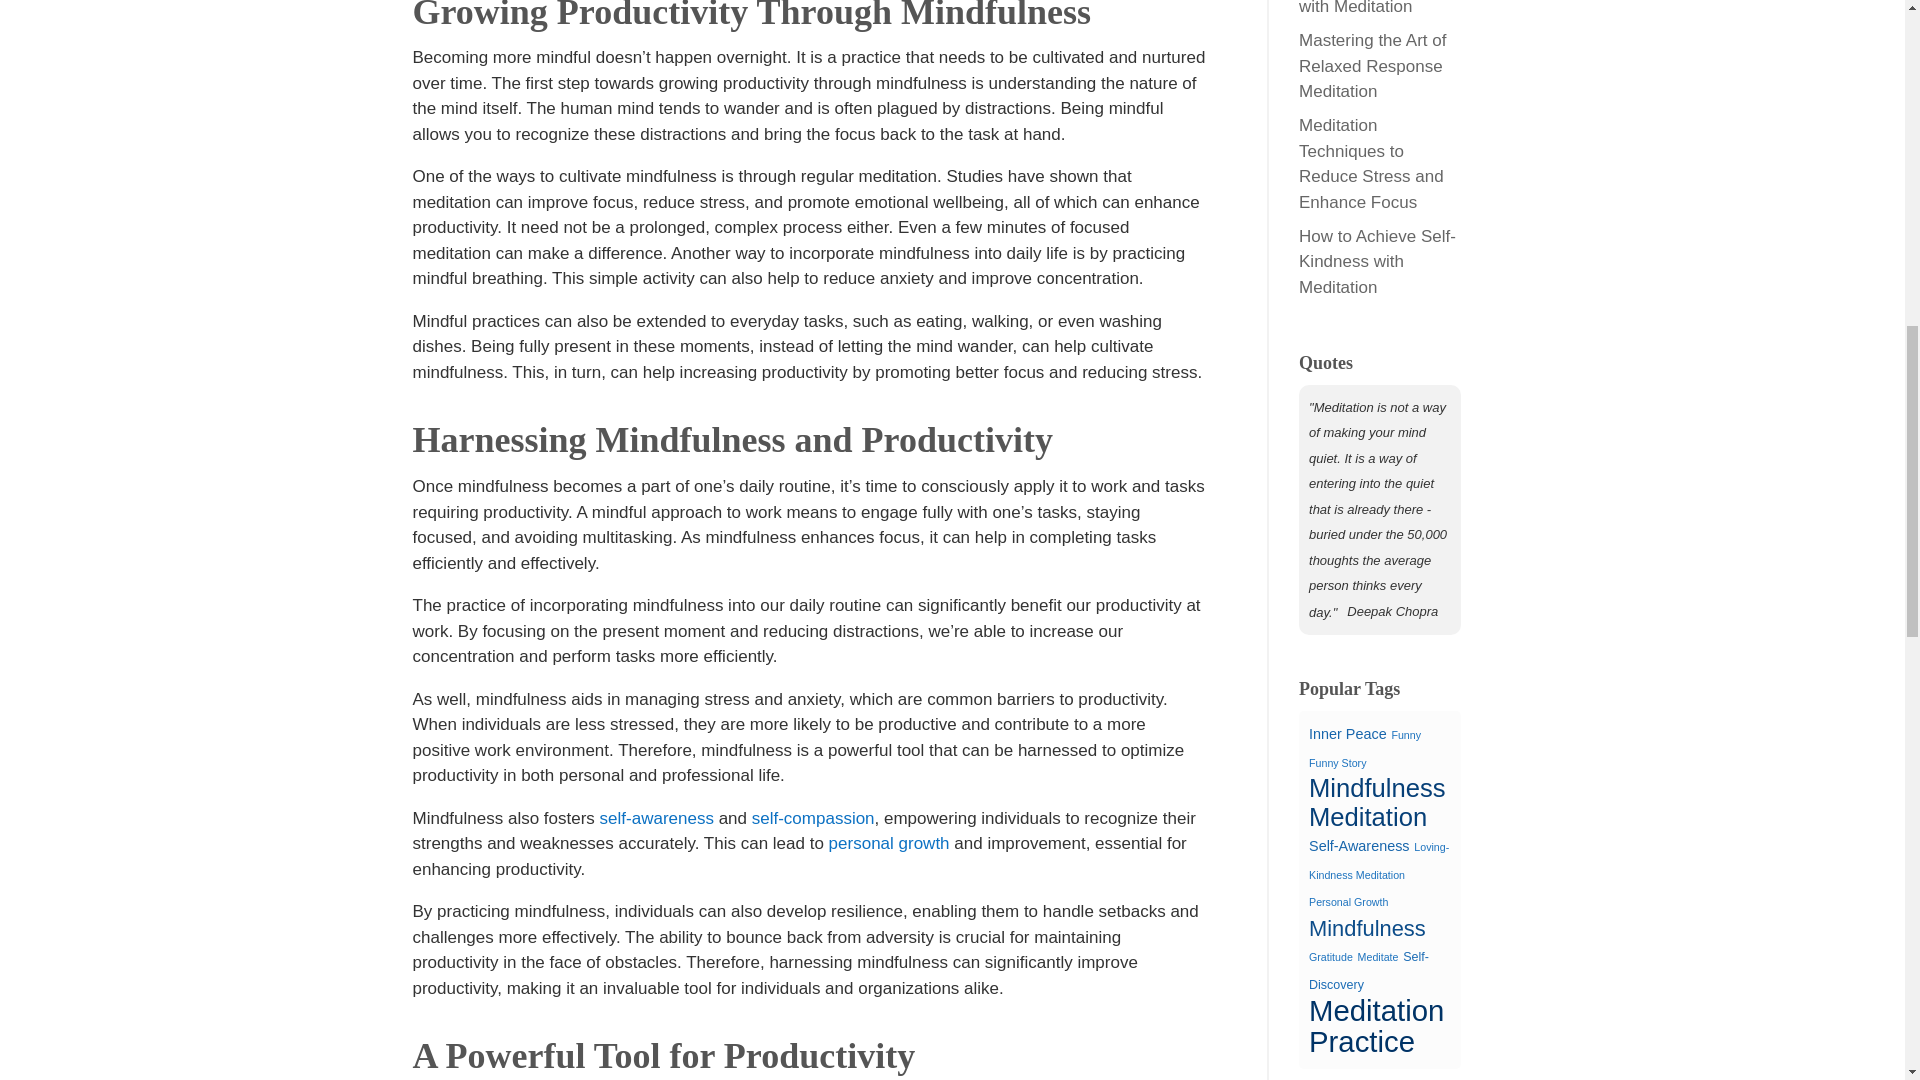 The image size is (1920, 1080). Describe the element at coordinates (890, 843) in the screenshot. I see `personal growth` at that location.